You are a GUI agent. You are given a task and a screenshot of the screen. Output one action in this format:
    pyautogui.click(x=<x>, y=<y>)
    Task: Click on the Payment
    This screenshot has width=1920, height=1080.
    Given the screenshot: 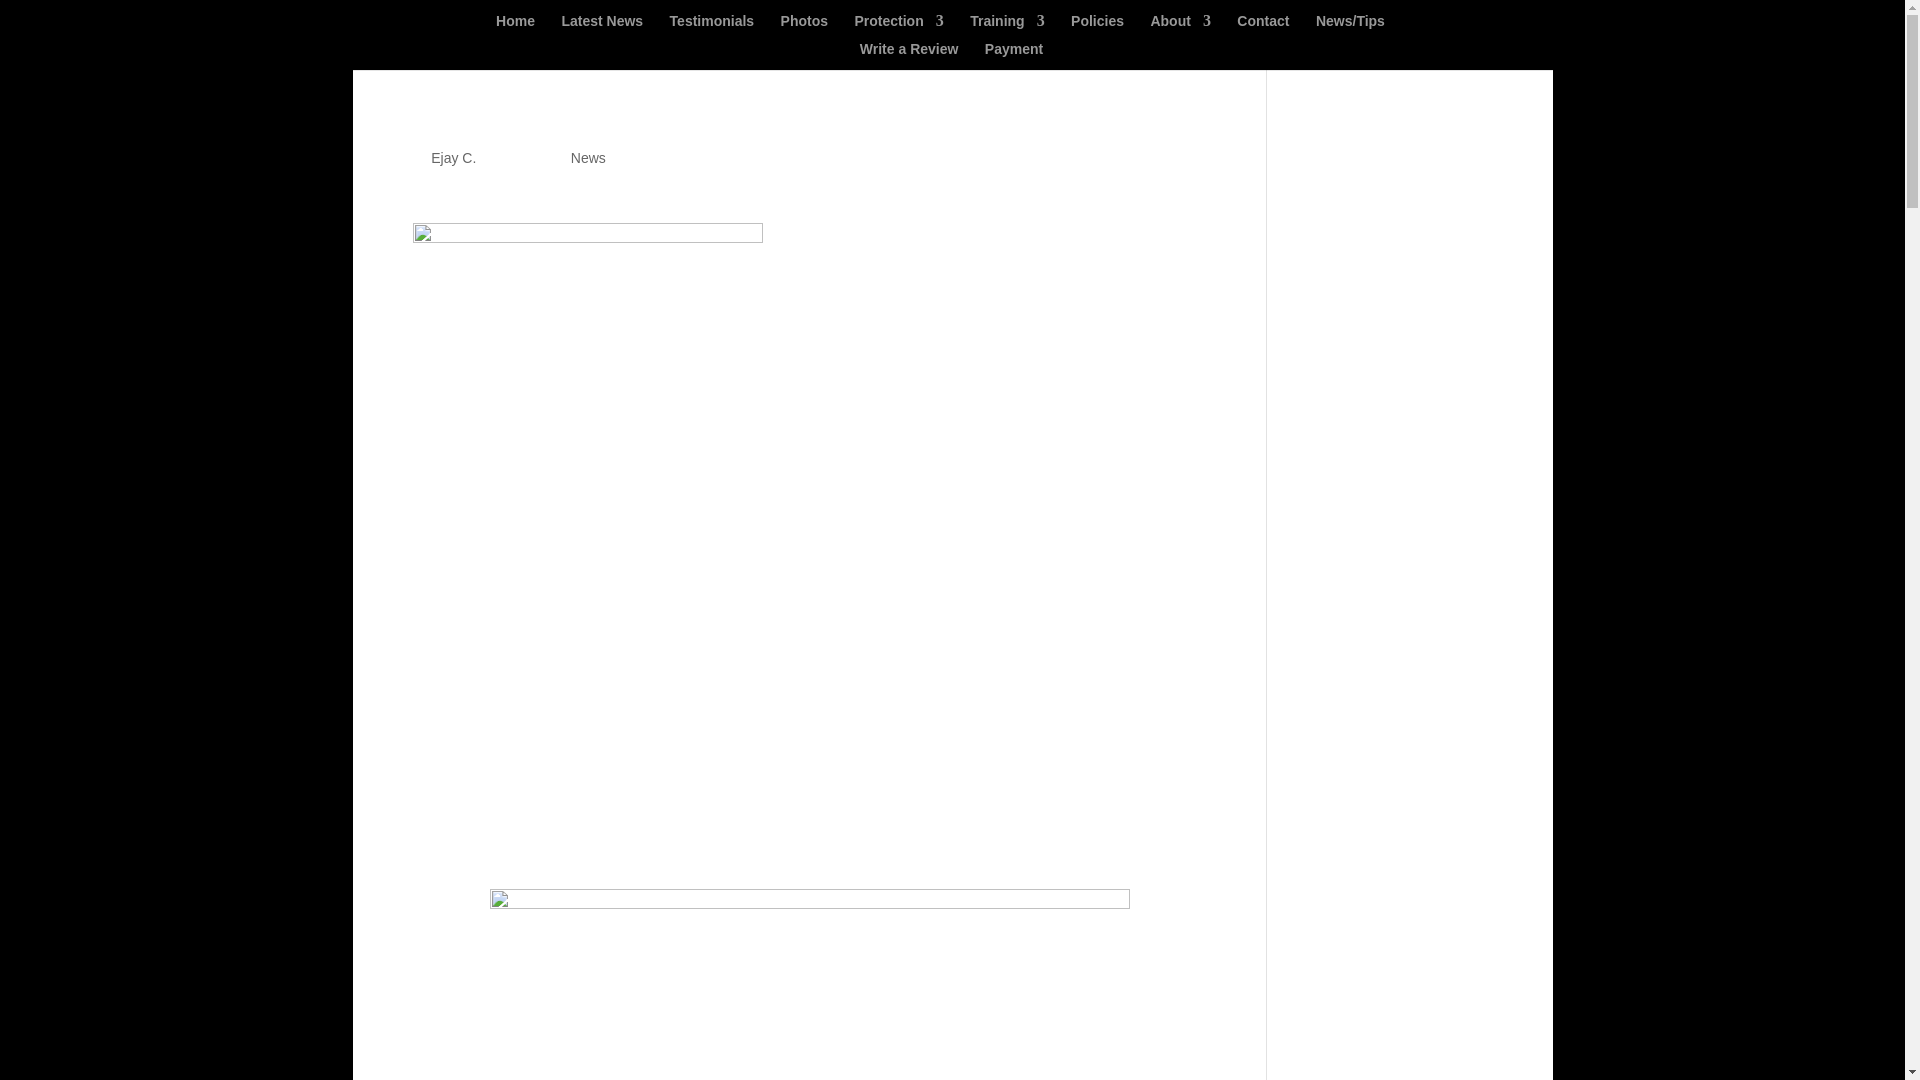 What is the action you would take?
    pyautogui.click(x=1013, y=56)
    